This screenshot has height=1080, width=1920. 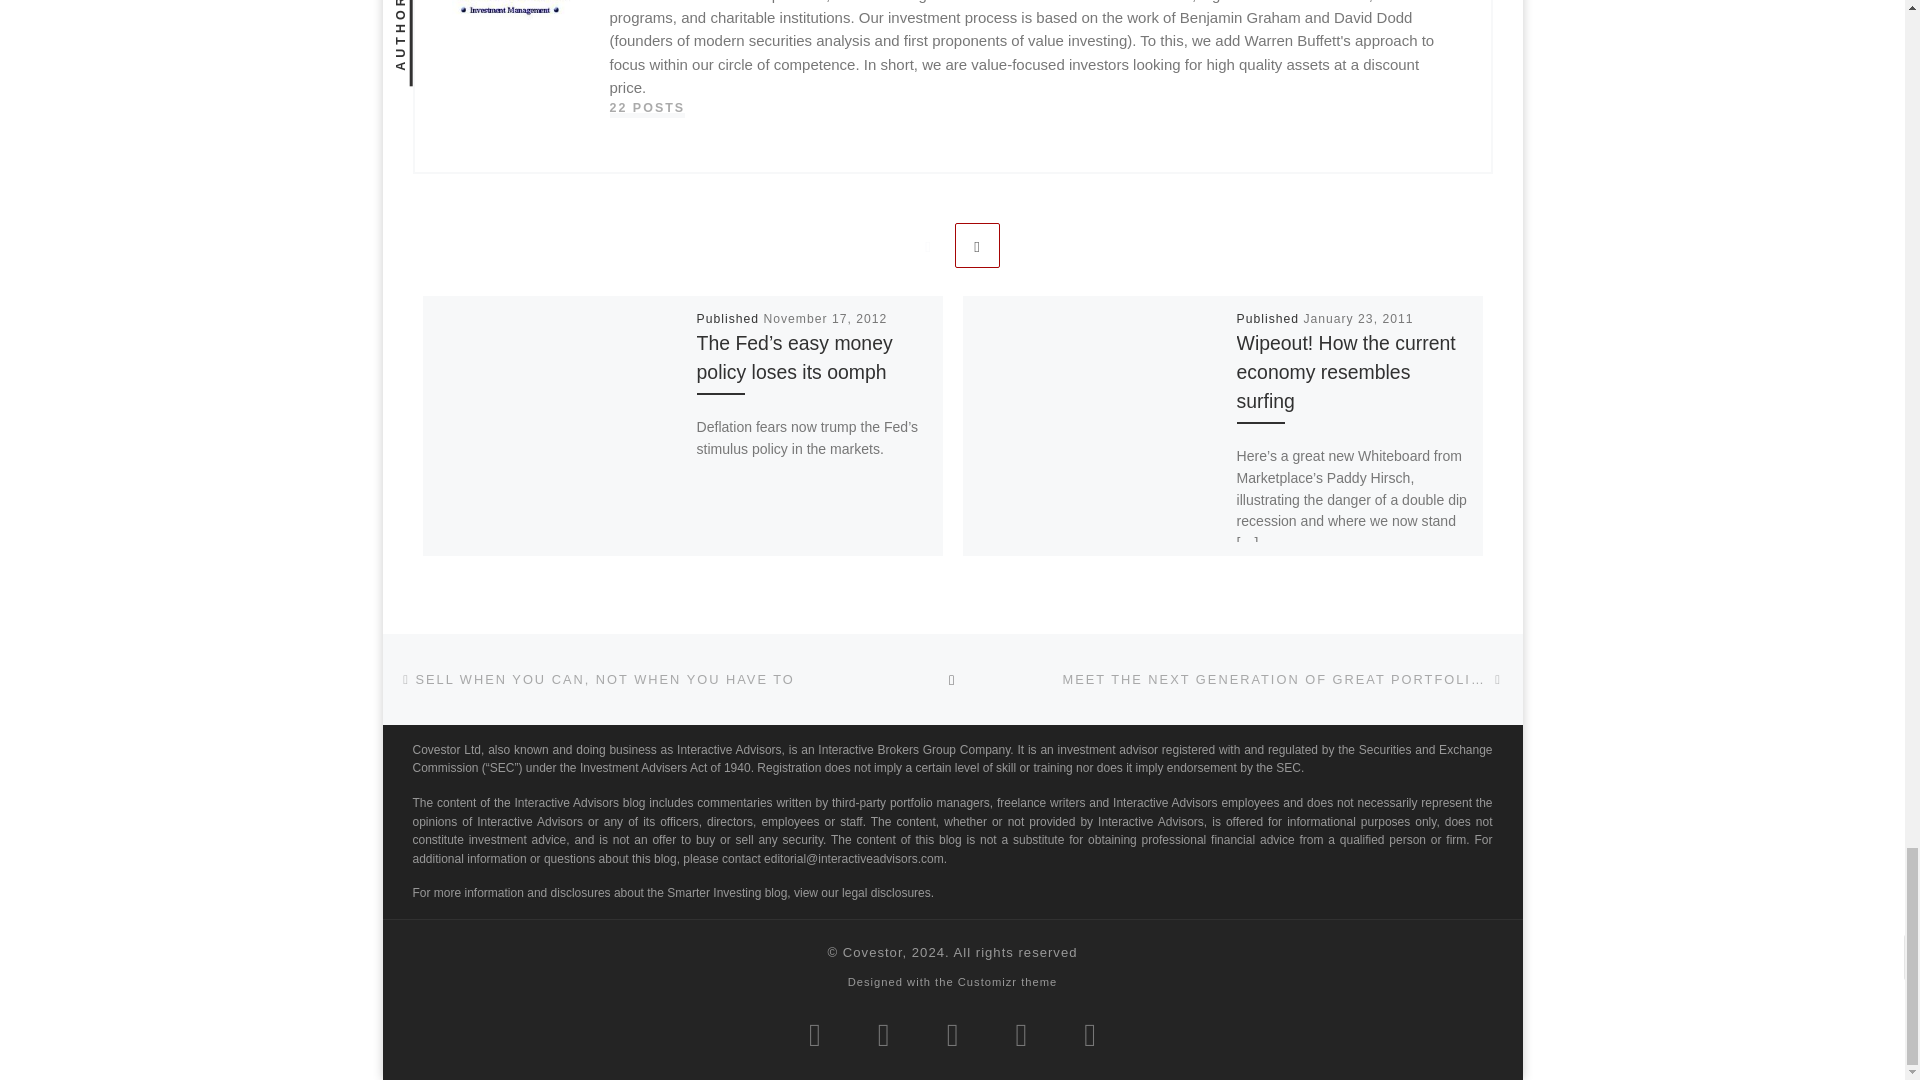 I want to click on November 17, 2012, so click(x=824, y=319).